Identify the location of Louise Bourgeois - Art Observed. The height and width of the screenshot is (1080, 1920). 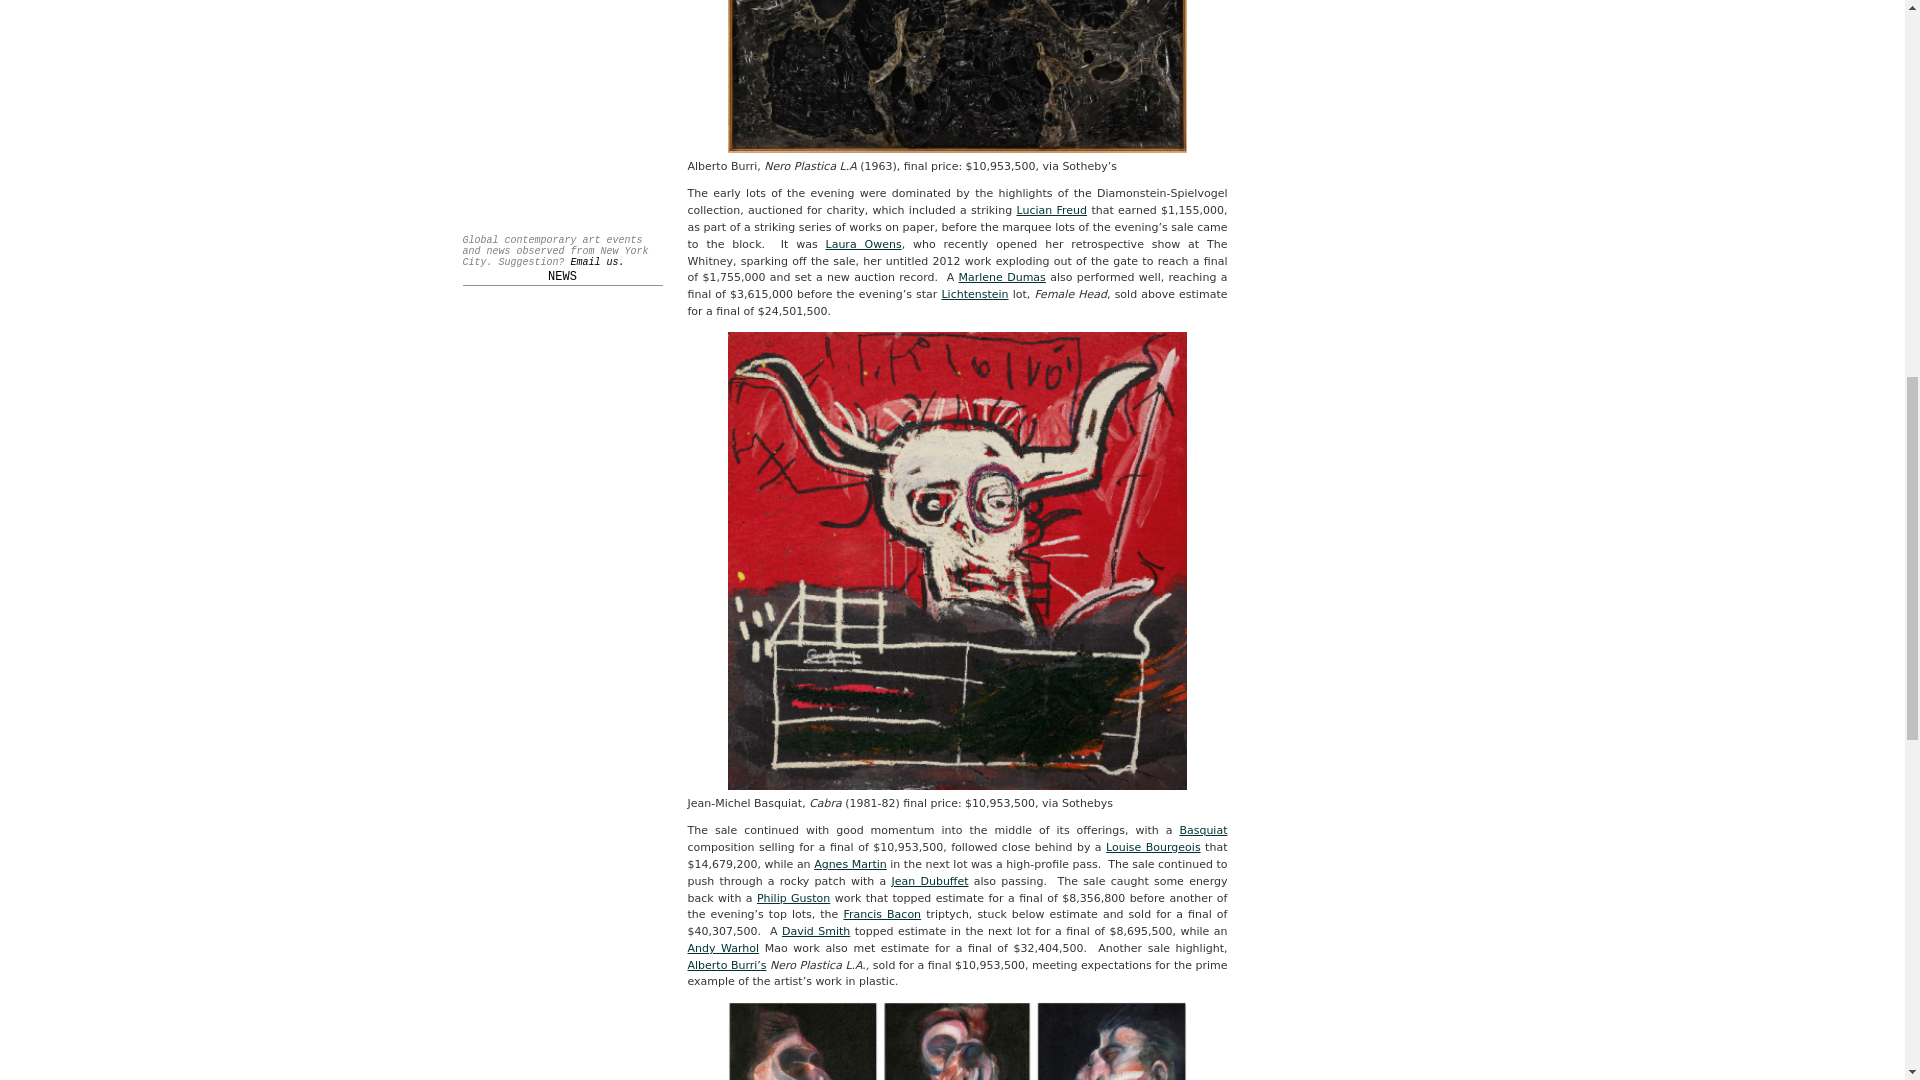
(1153, 848).